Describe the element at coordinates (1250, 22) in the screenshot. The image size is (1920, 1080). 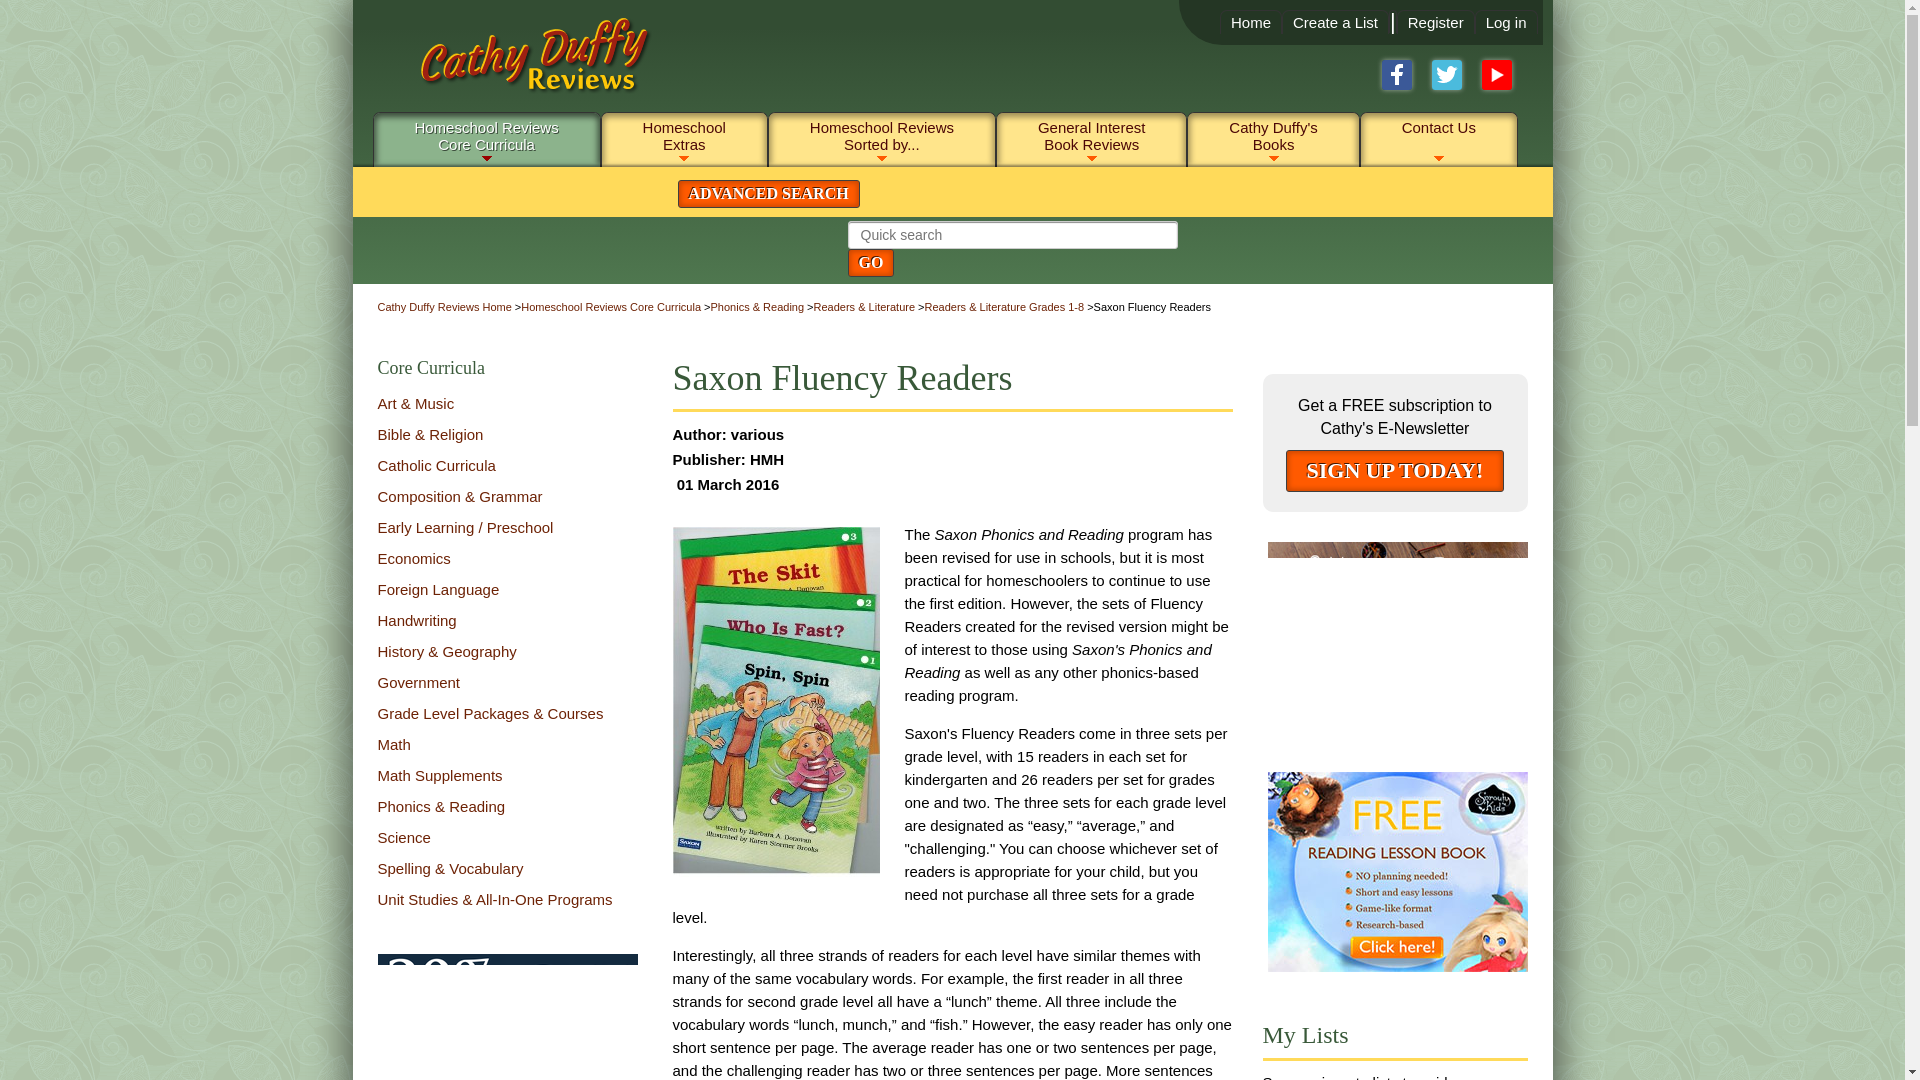
I see `Cathy Duffy Homeschool Curriculum Reviews` at that location.